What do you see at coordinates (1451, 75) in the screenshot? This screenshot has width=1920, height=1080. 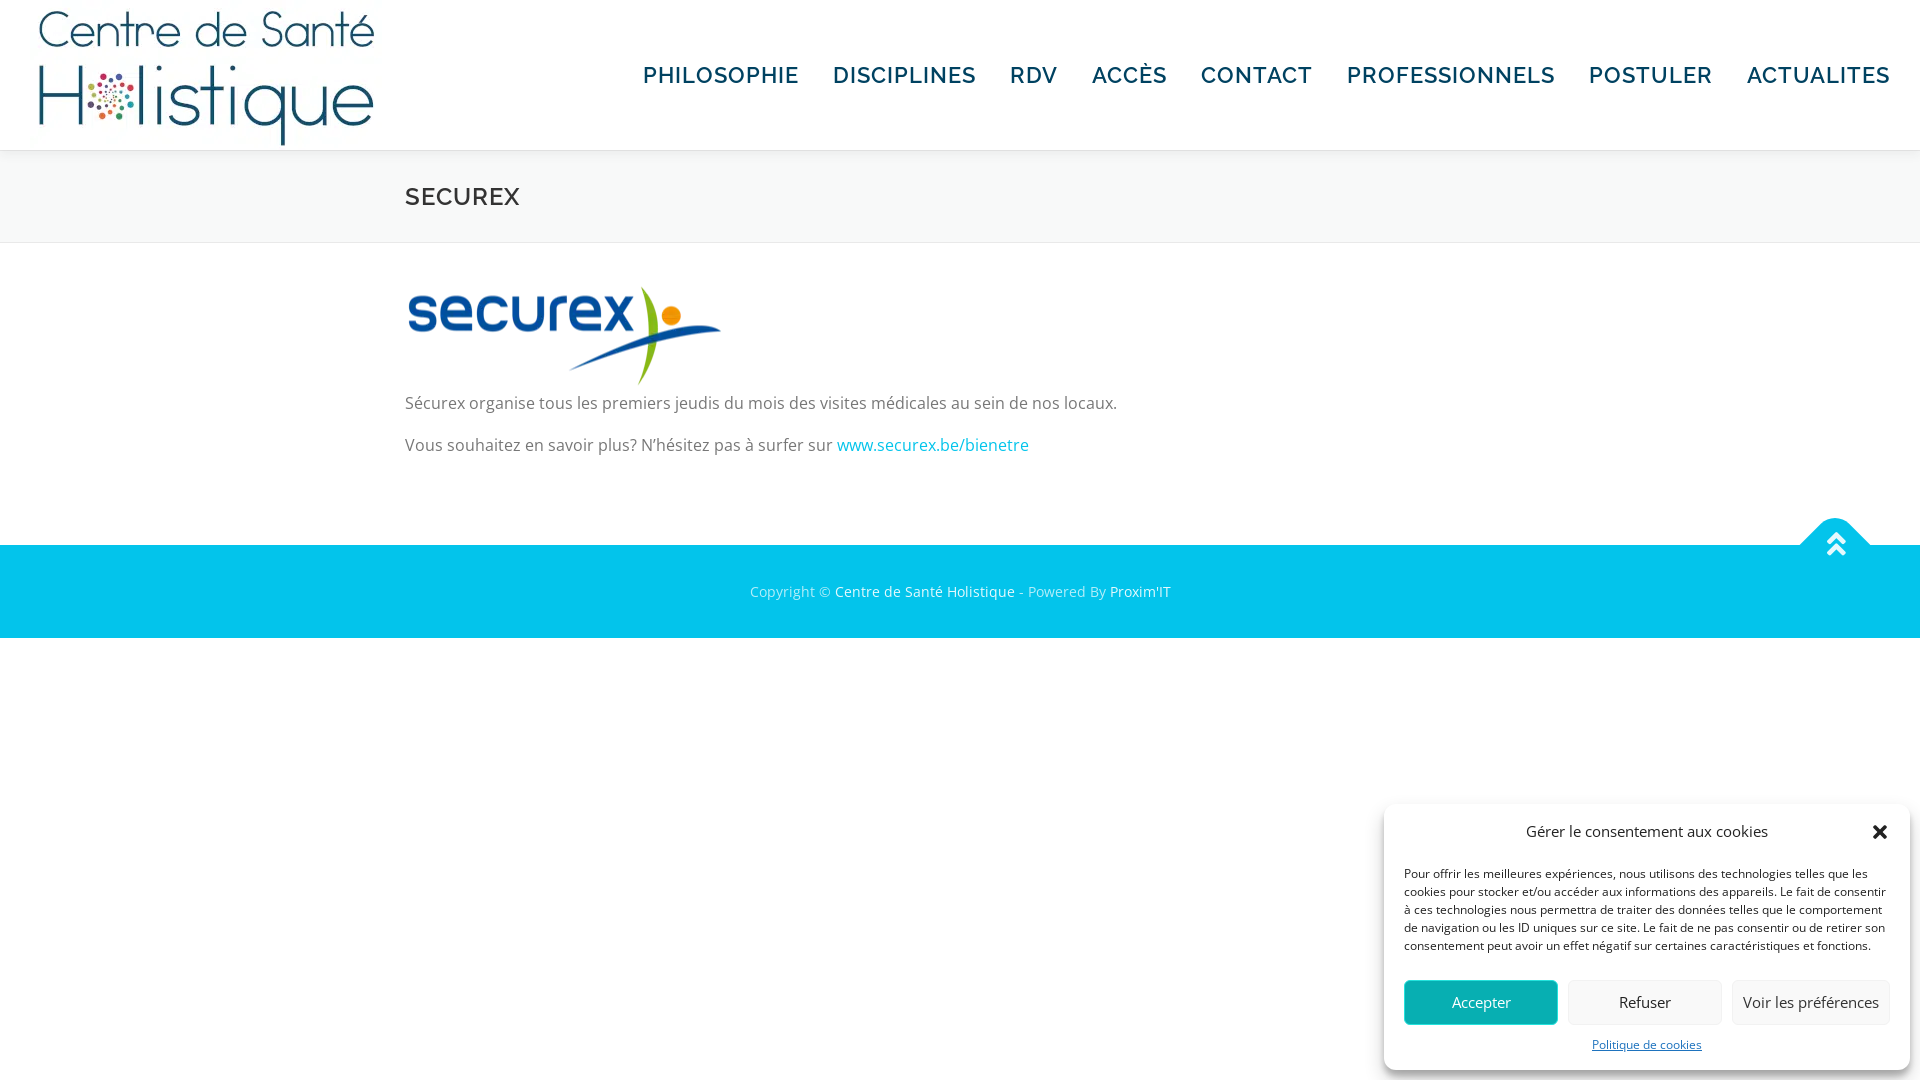 I see `PROFESSIONNELS` at bounding box center [1451, 75].